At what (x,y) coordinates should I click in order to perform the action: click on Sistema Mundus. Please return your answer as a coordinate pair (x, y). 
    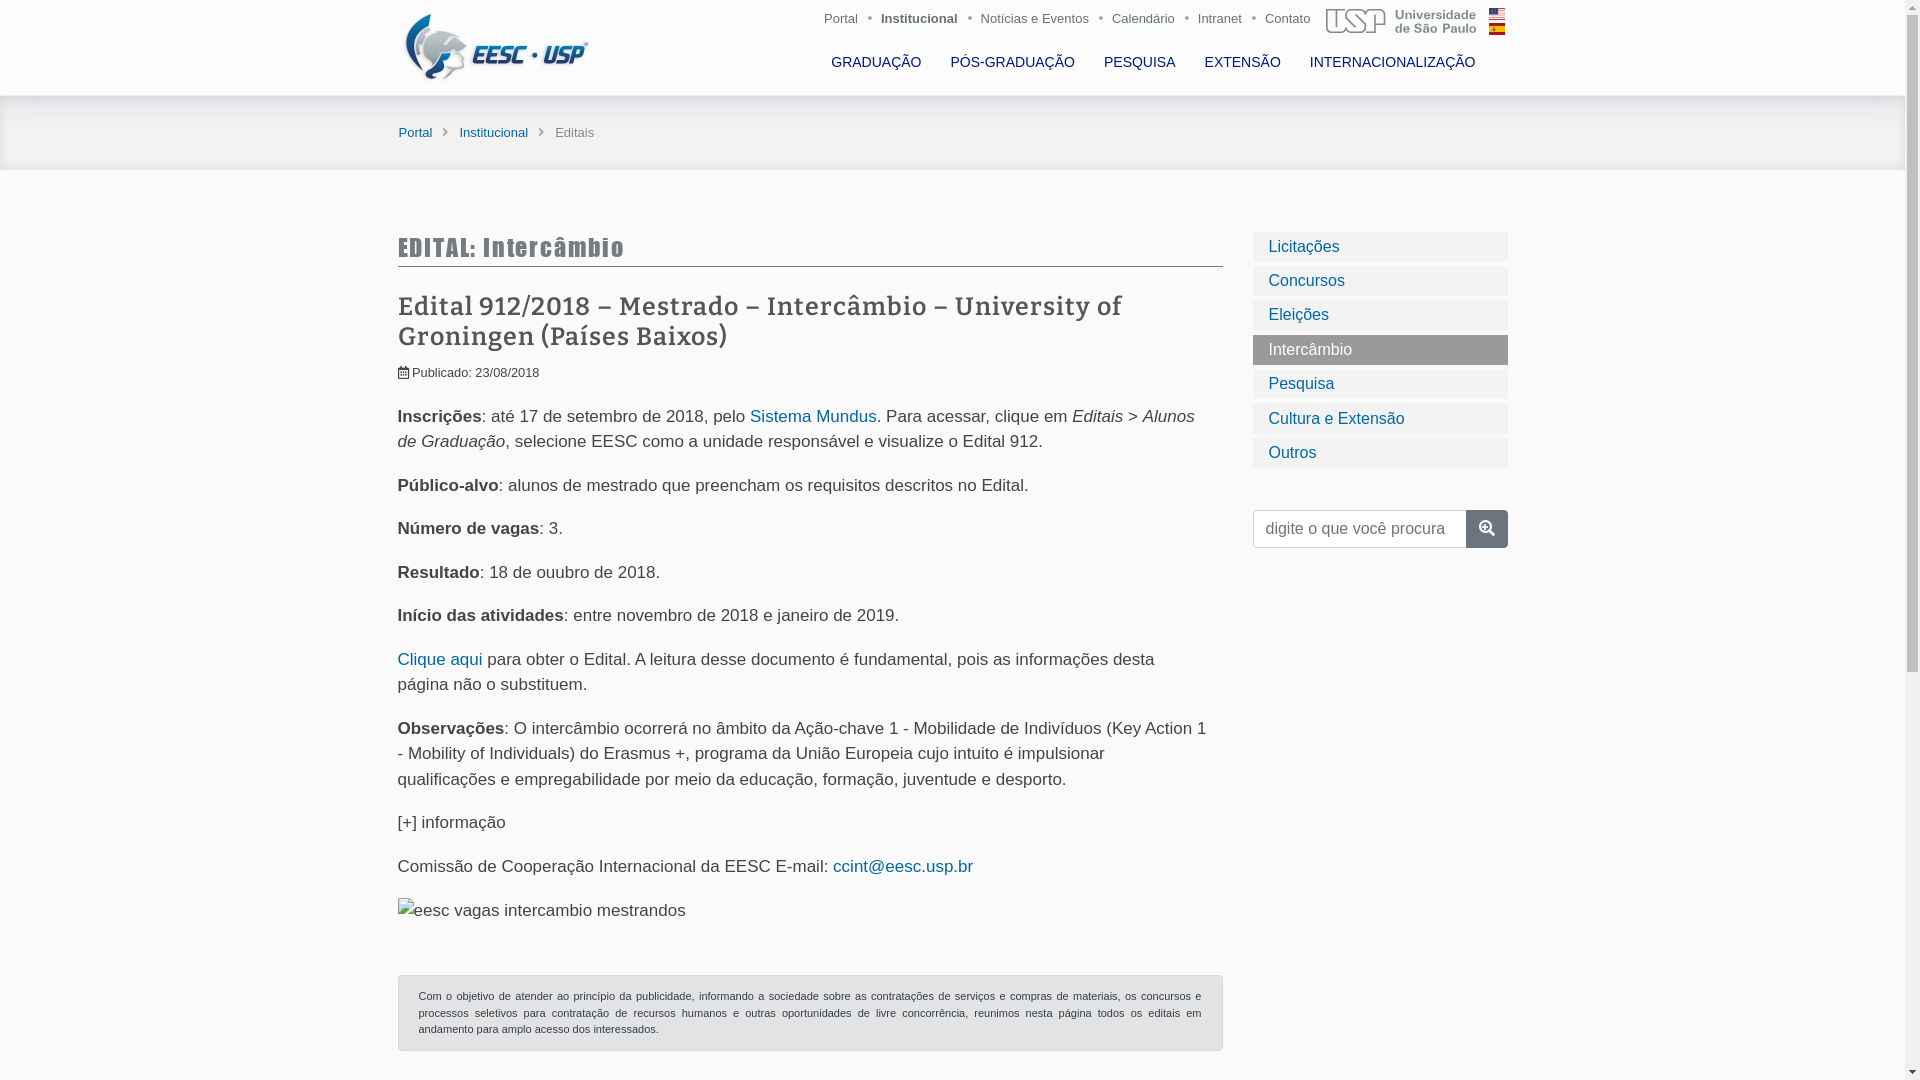
    Looking at the image, I should click on (814, 416).